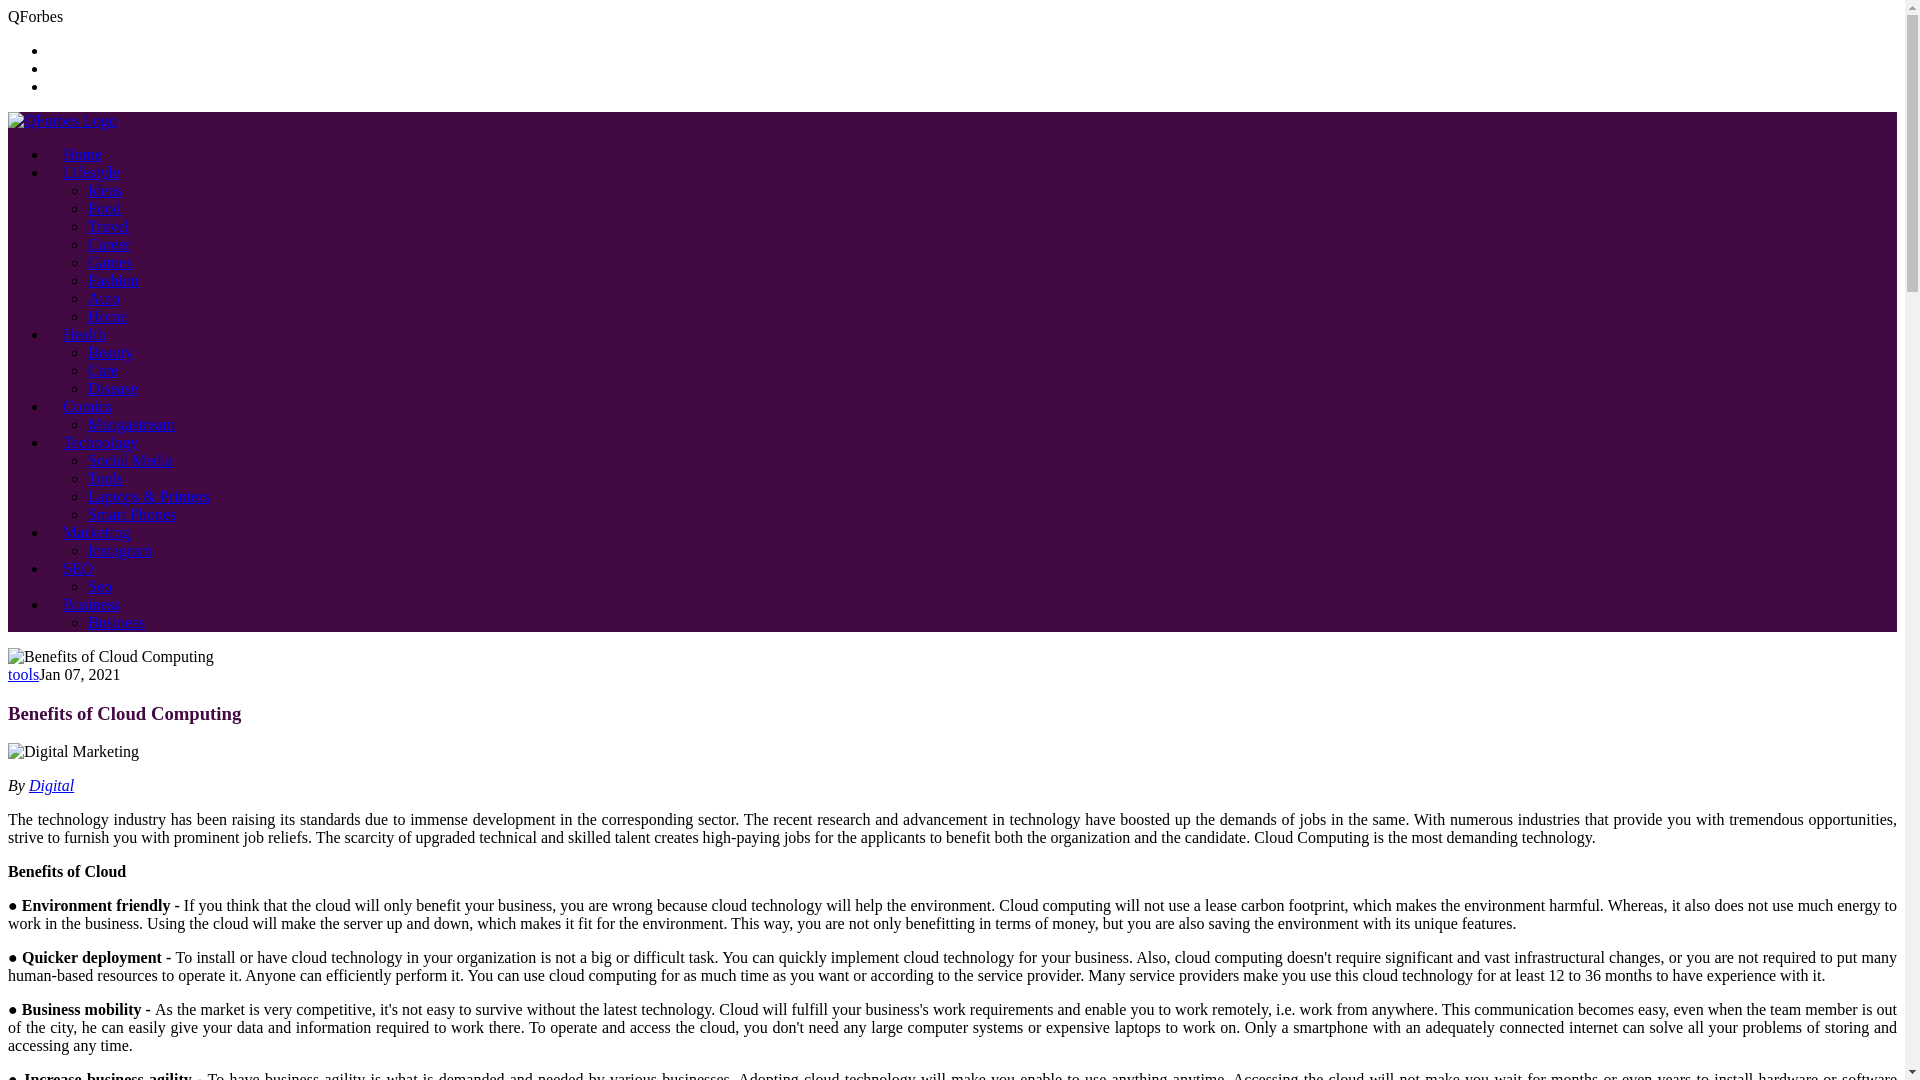 This screenshot has height=1080, width=1920. What do you see at coordinates (62, 120) in the screenshot?
I see `QForbes Logo` at bounding box center [62, 120].